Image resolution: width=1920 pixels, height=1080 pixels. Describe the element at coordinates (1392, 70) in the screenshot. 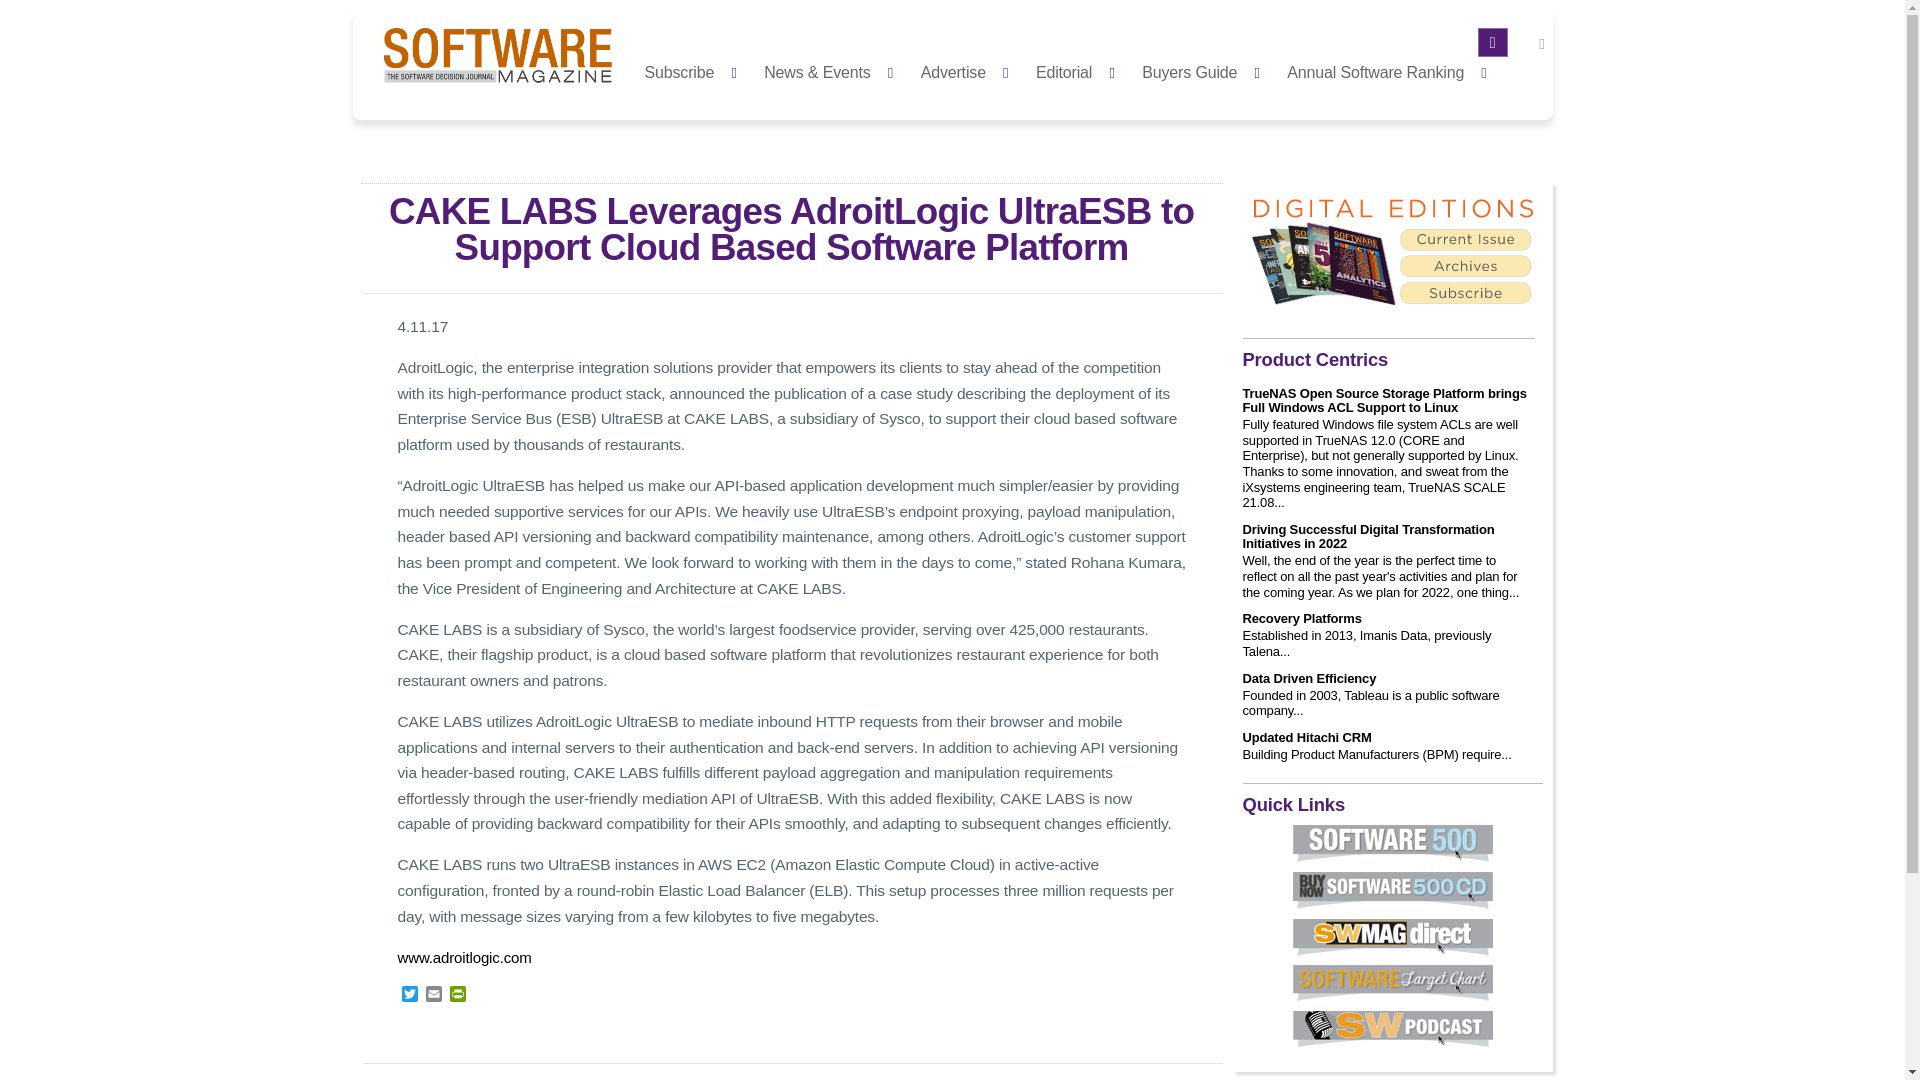

I see `Annual Software Ranking` at that location.